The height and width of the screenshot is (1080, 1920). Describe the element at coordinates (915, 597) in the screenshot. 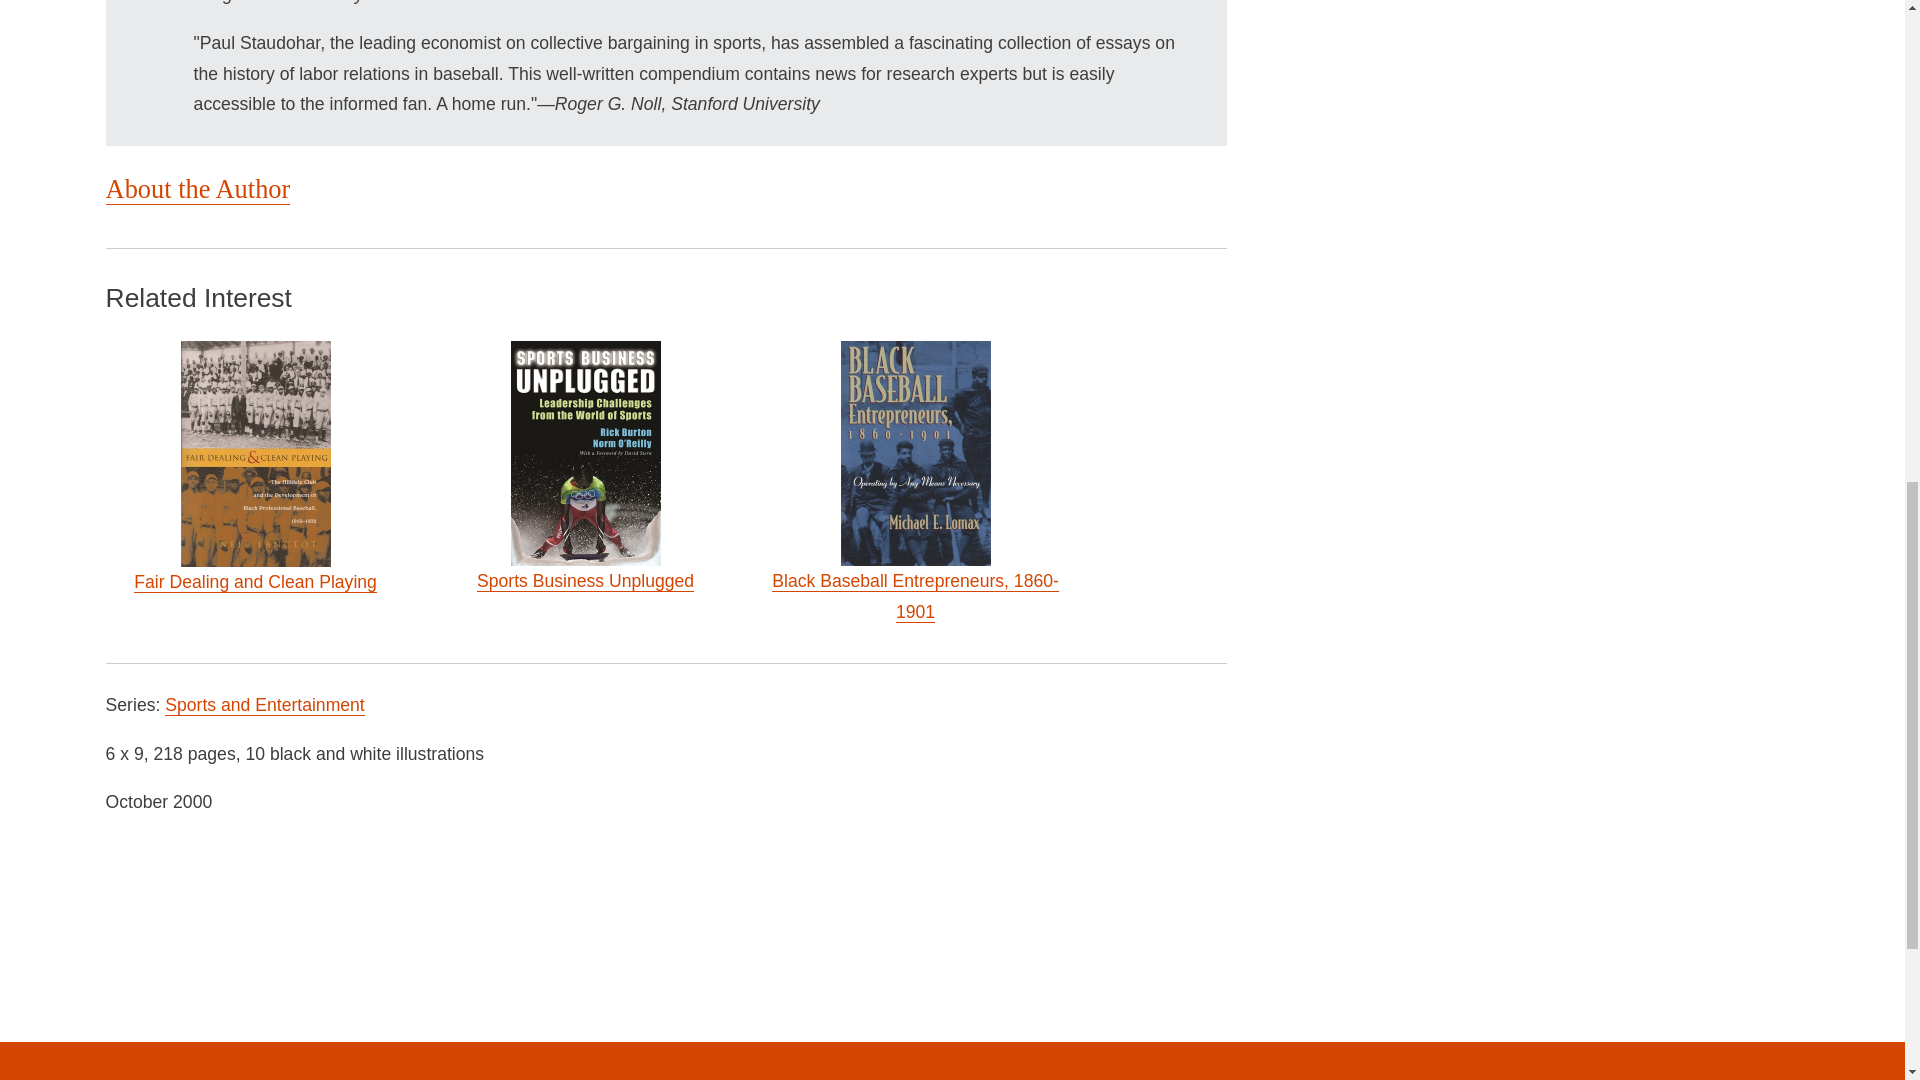

I see `Black Baseball Entrepreneurs, 1860-1901` at that location.